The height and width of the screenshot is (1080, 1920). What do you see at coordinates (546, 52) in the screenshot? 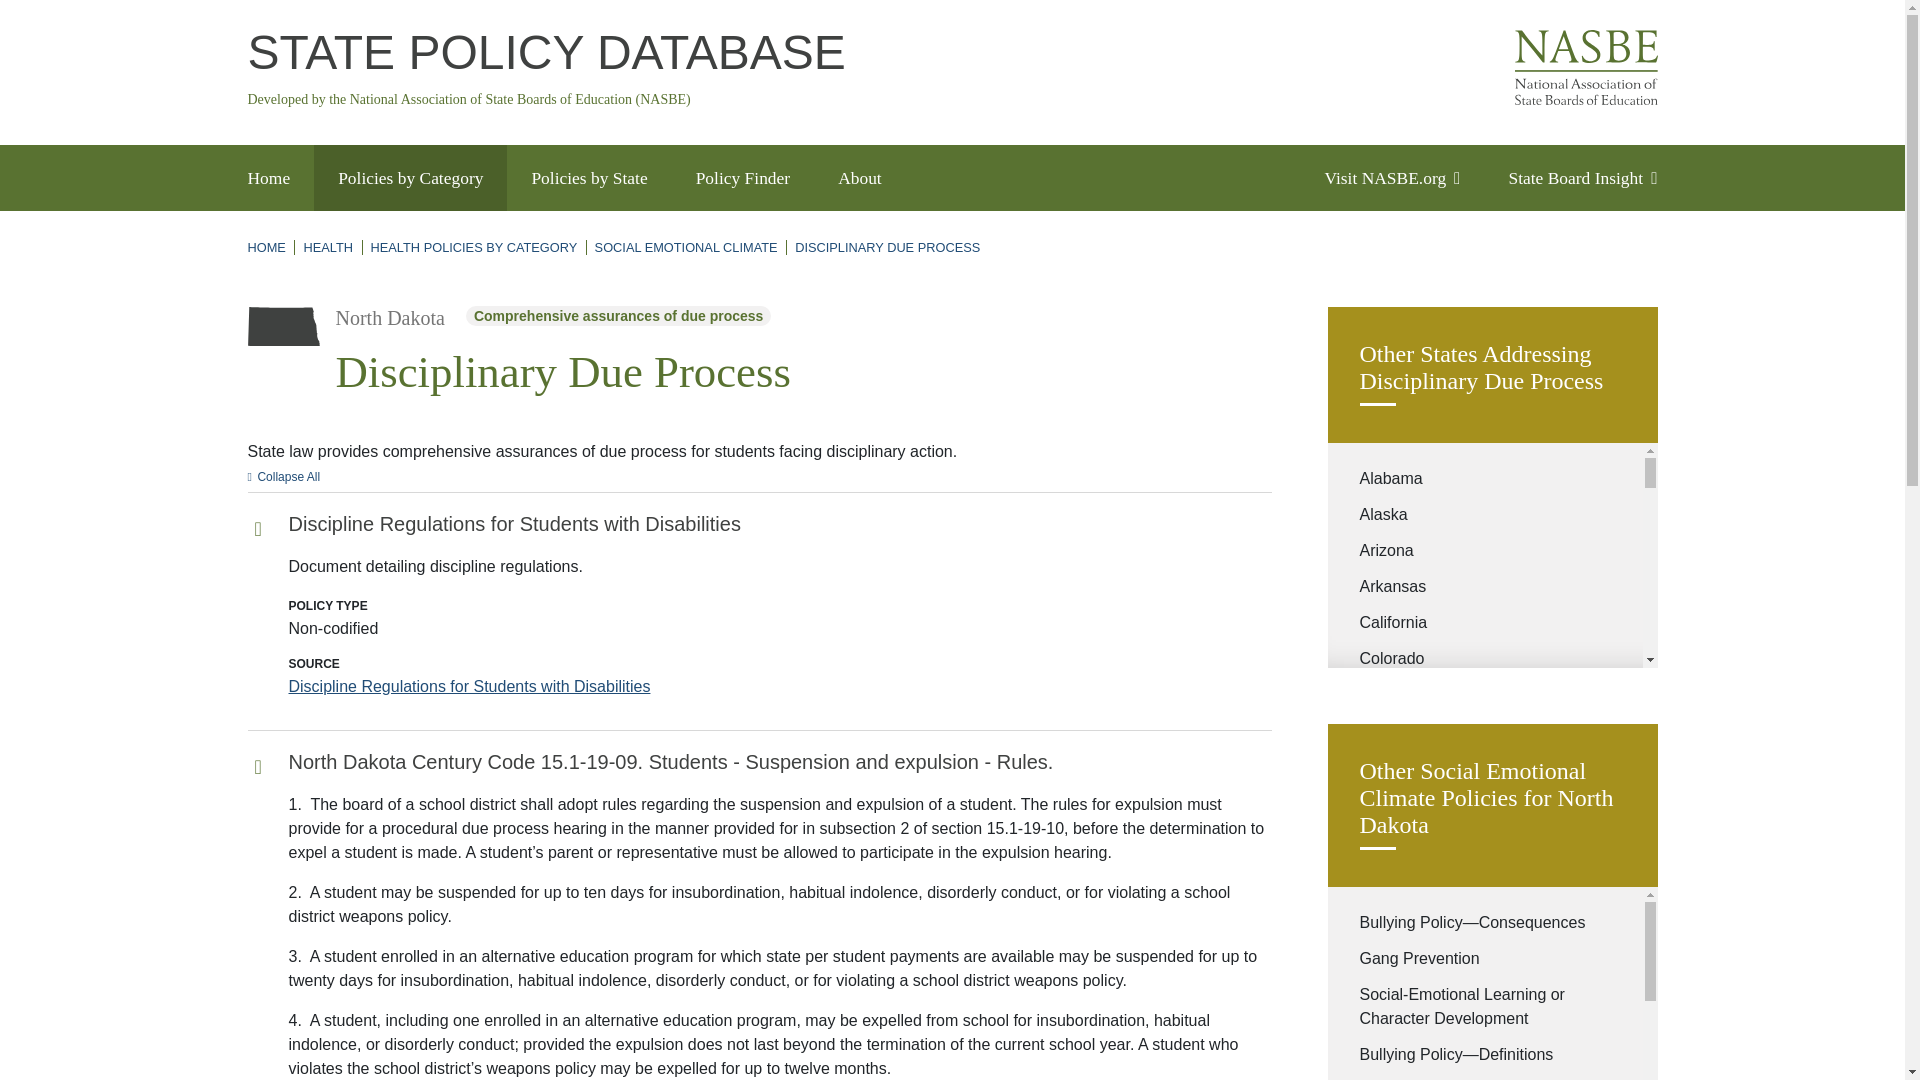
I see `Home` at bounding box center [546, 52].